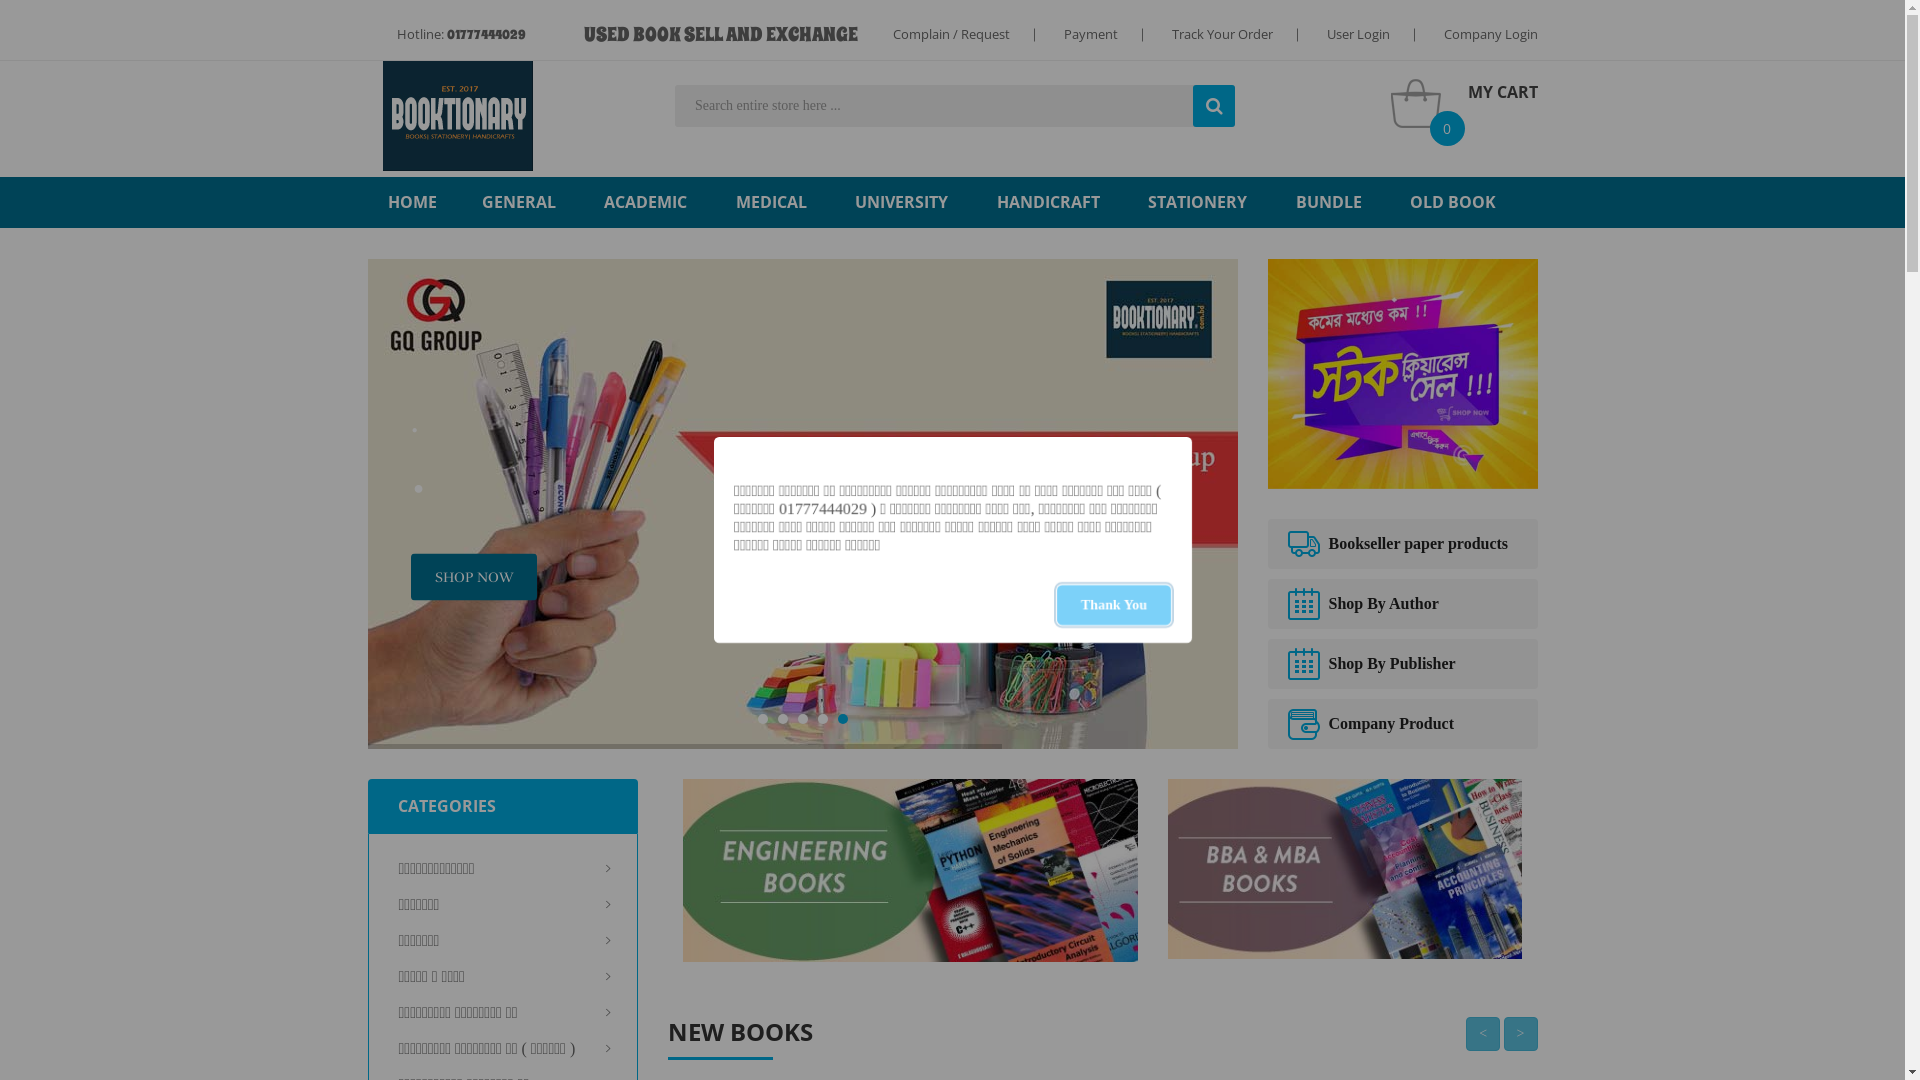  Describe the element at coordinates (519, 202) in the screenshot. I see `GENERAL` at that location.